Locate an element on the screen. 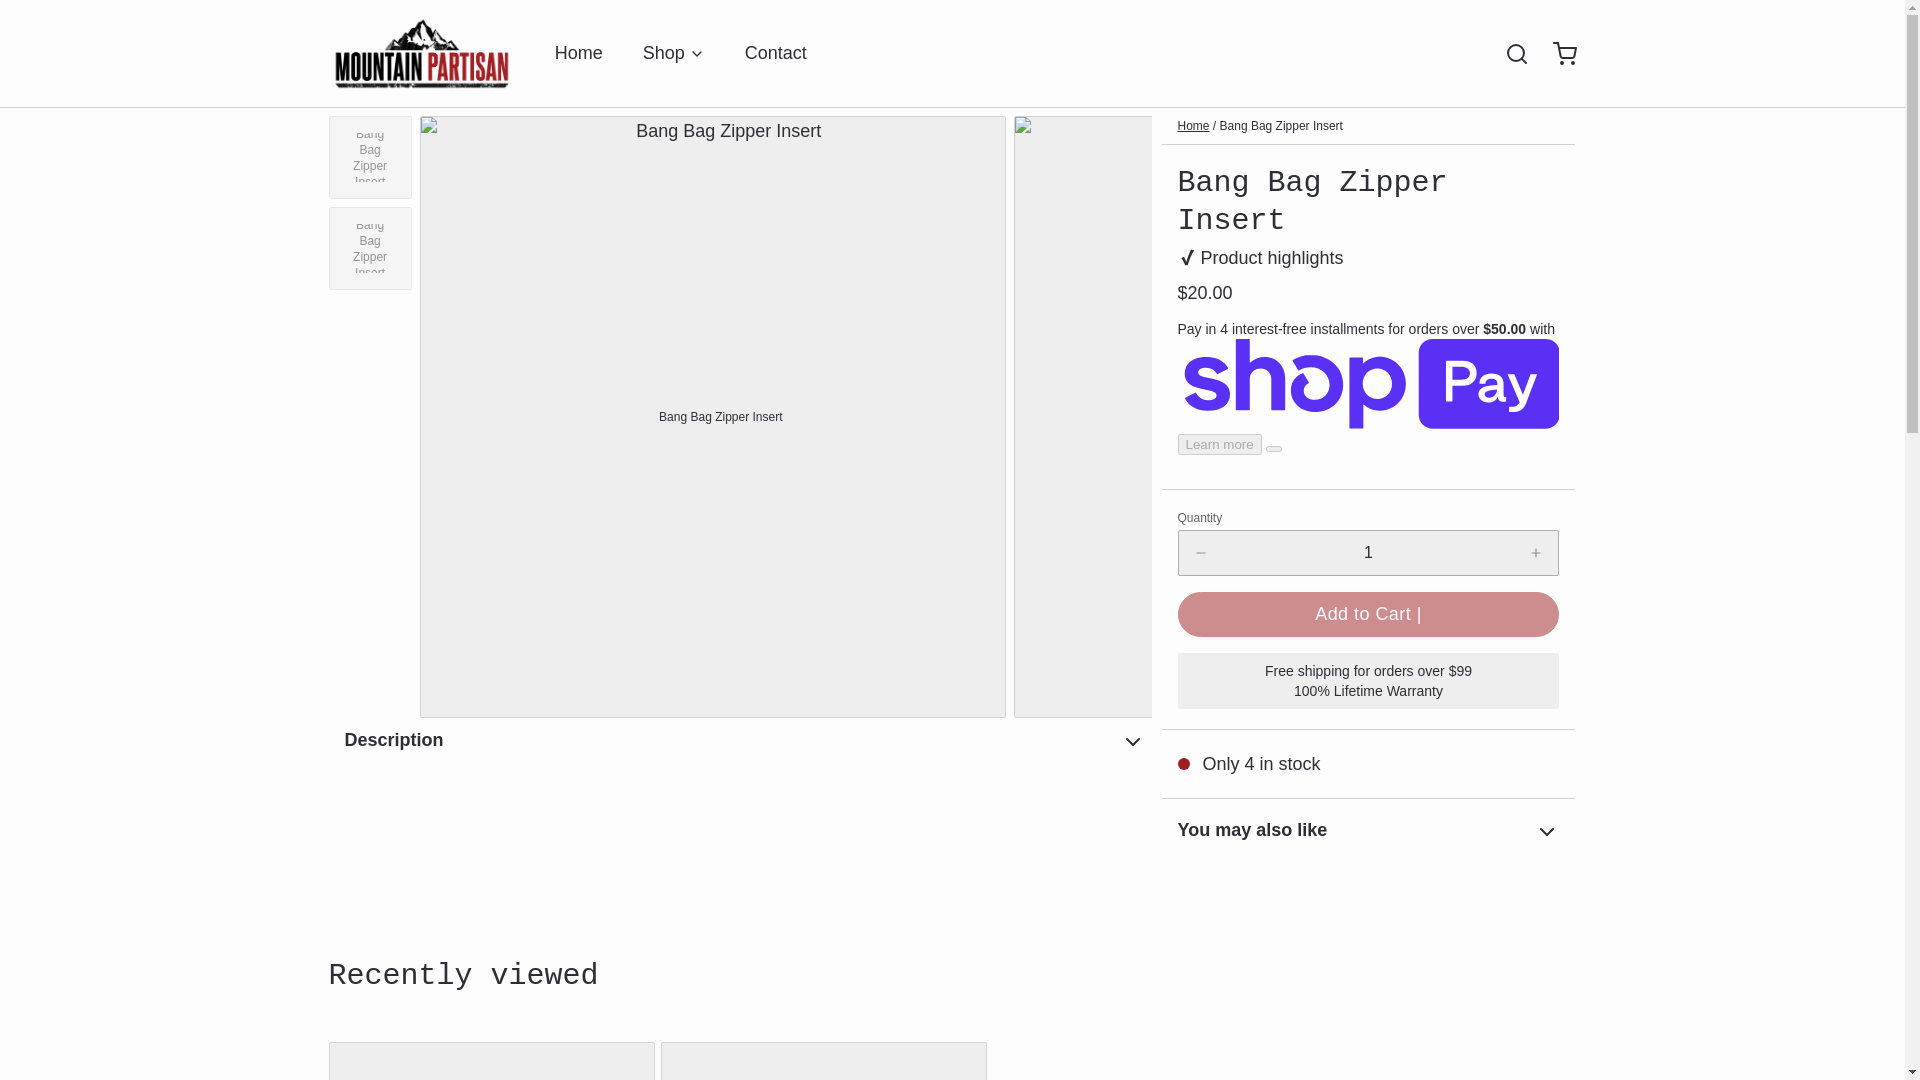 The width and height of the screenshot is (1920, 1080). Search is located at coordinates (1508, 54).